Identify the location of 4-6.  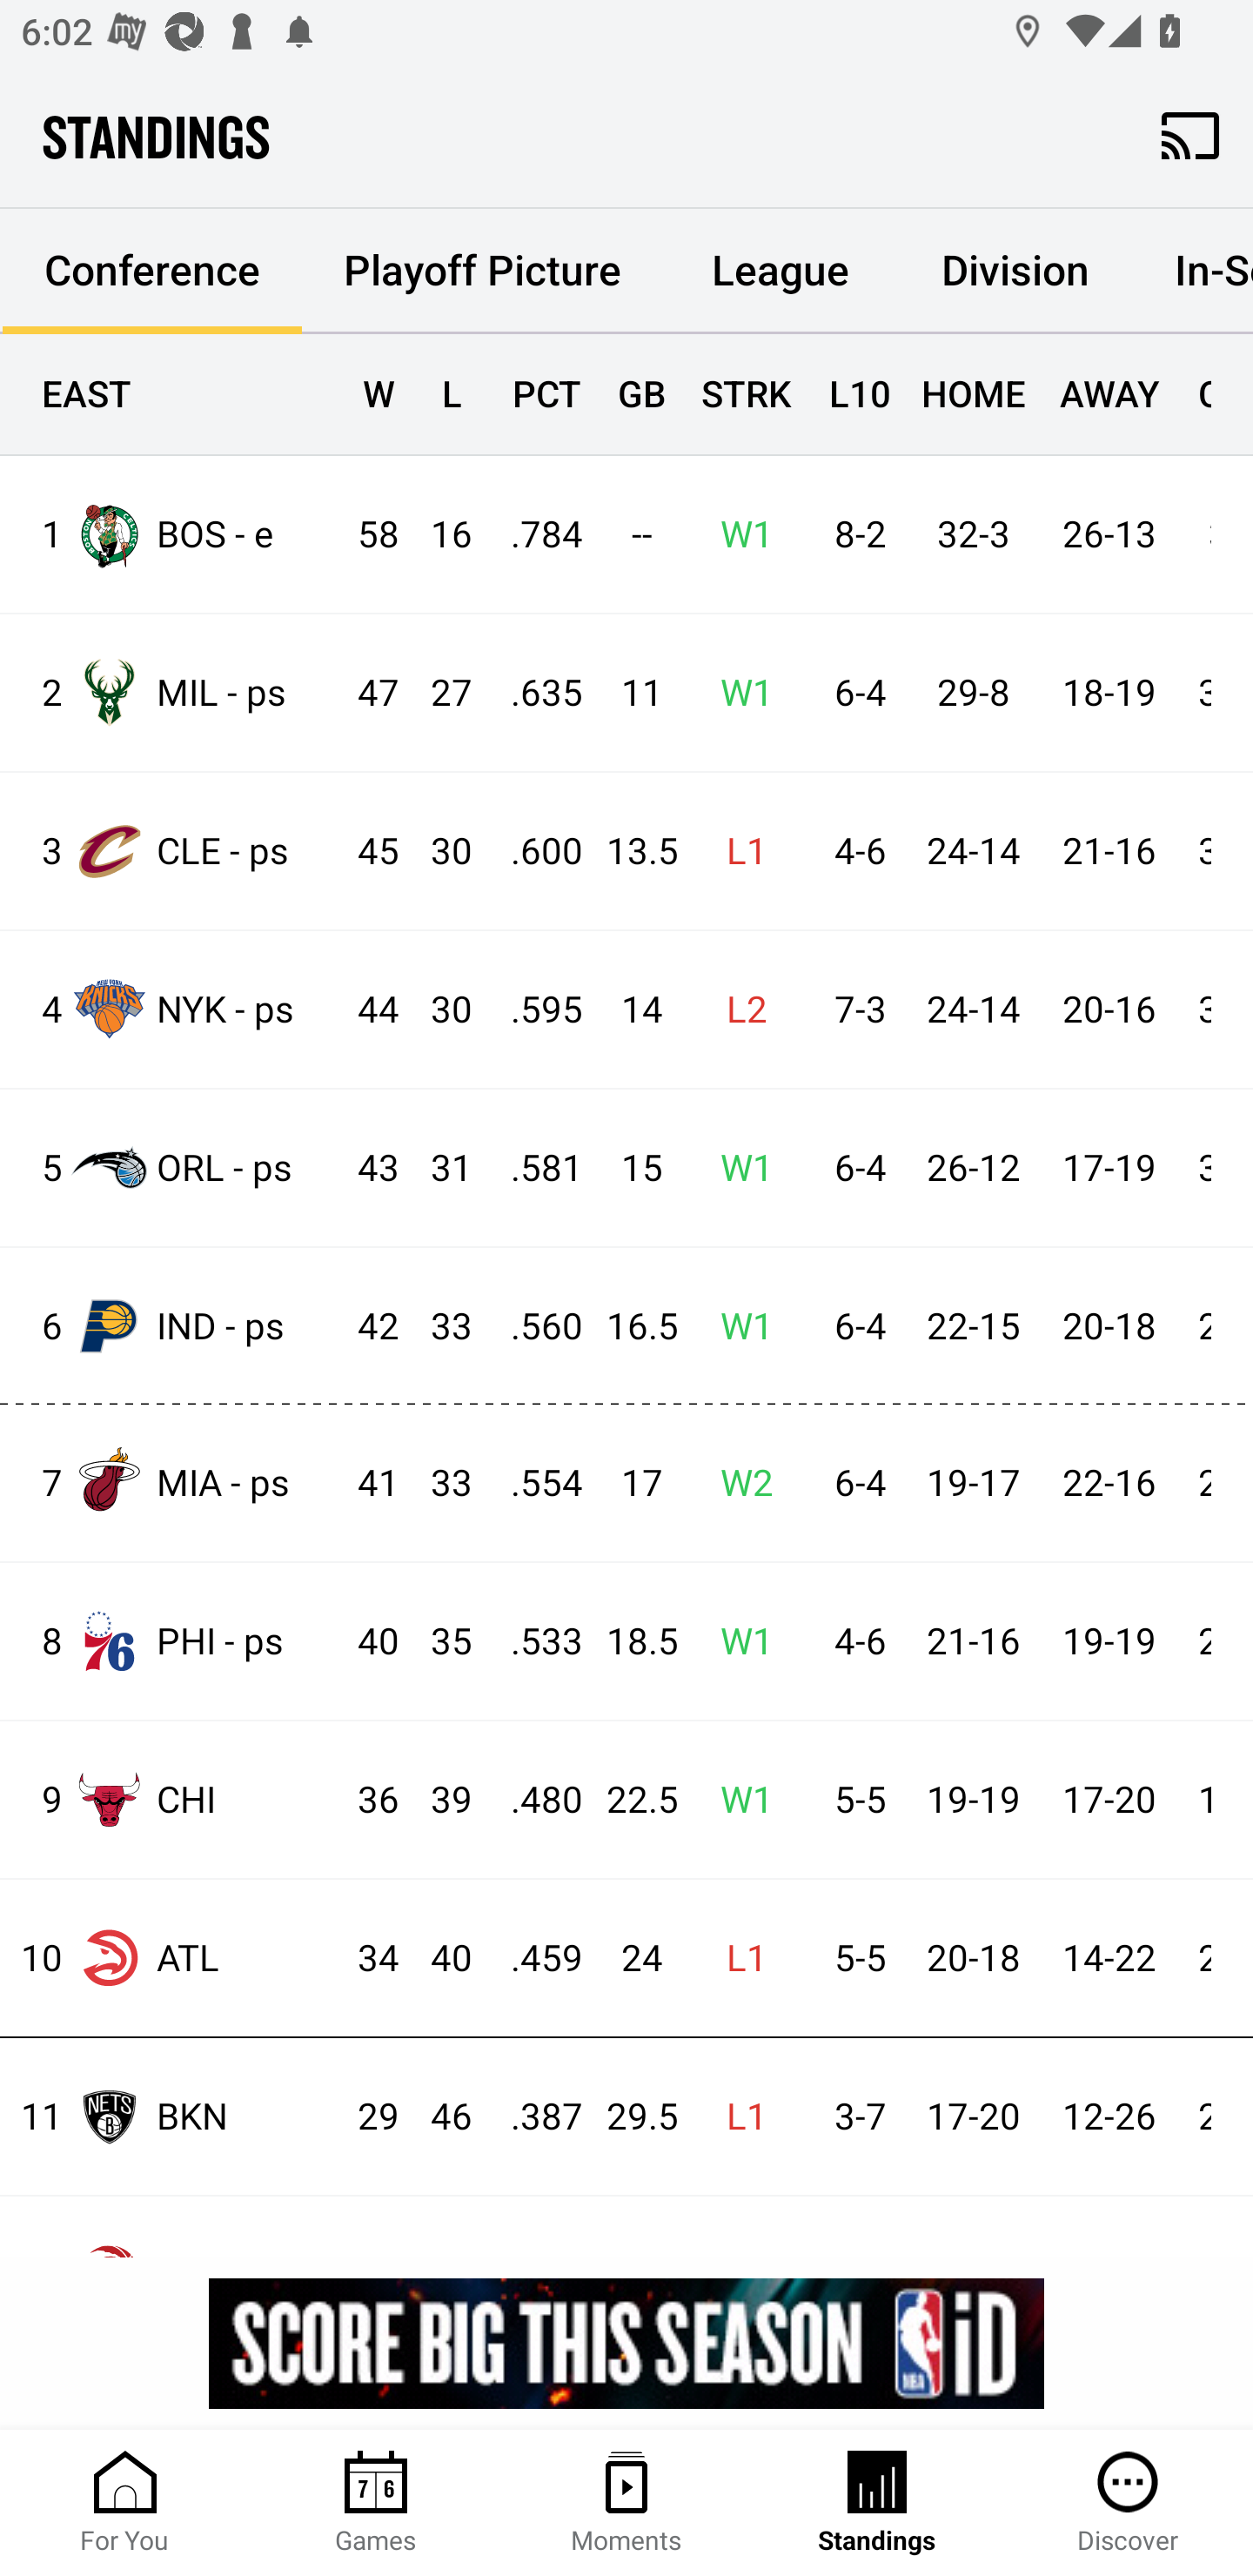
(852, 1641).